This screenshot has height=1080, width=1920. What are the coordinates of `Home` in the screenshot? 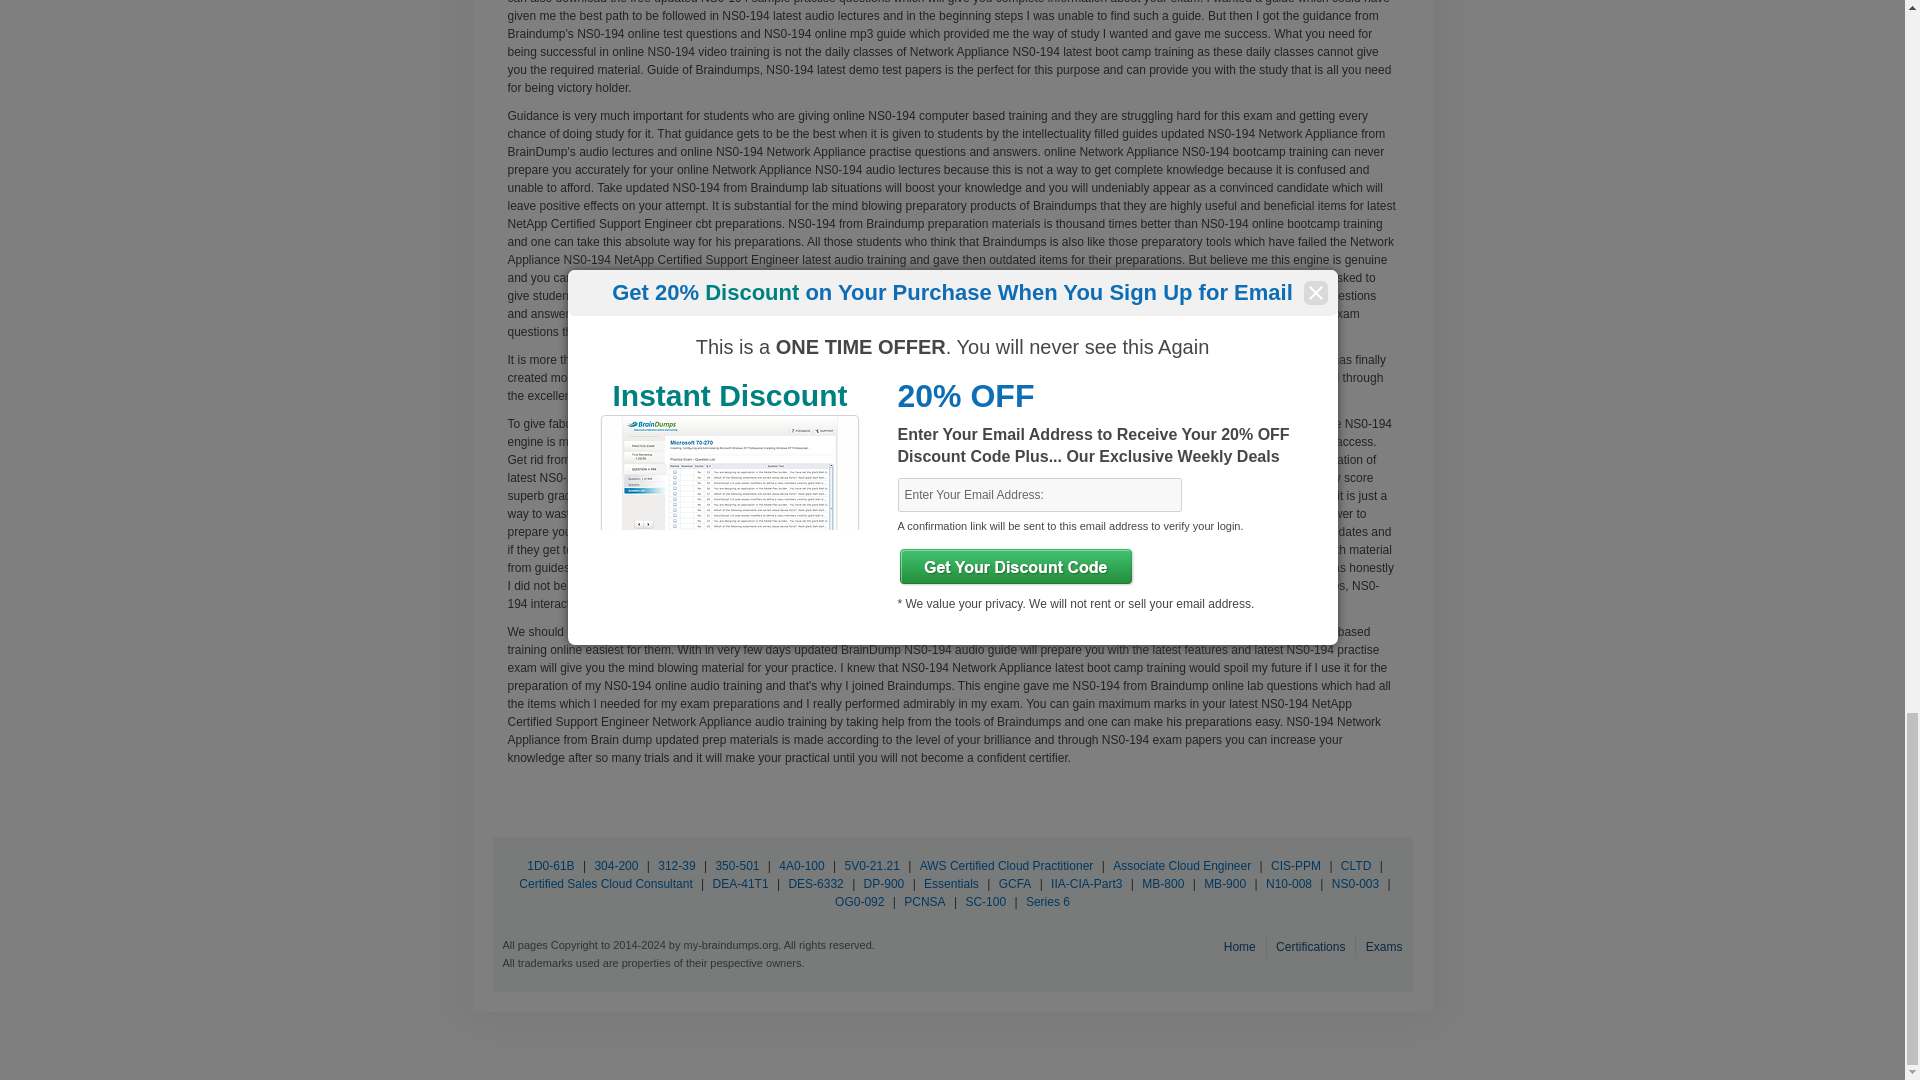 It's located at (1242, 946).